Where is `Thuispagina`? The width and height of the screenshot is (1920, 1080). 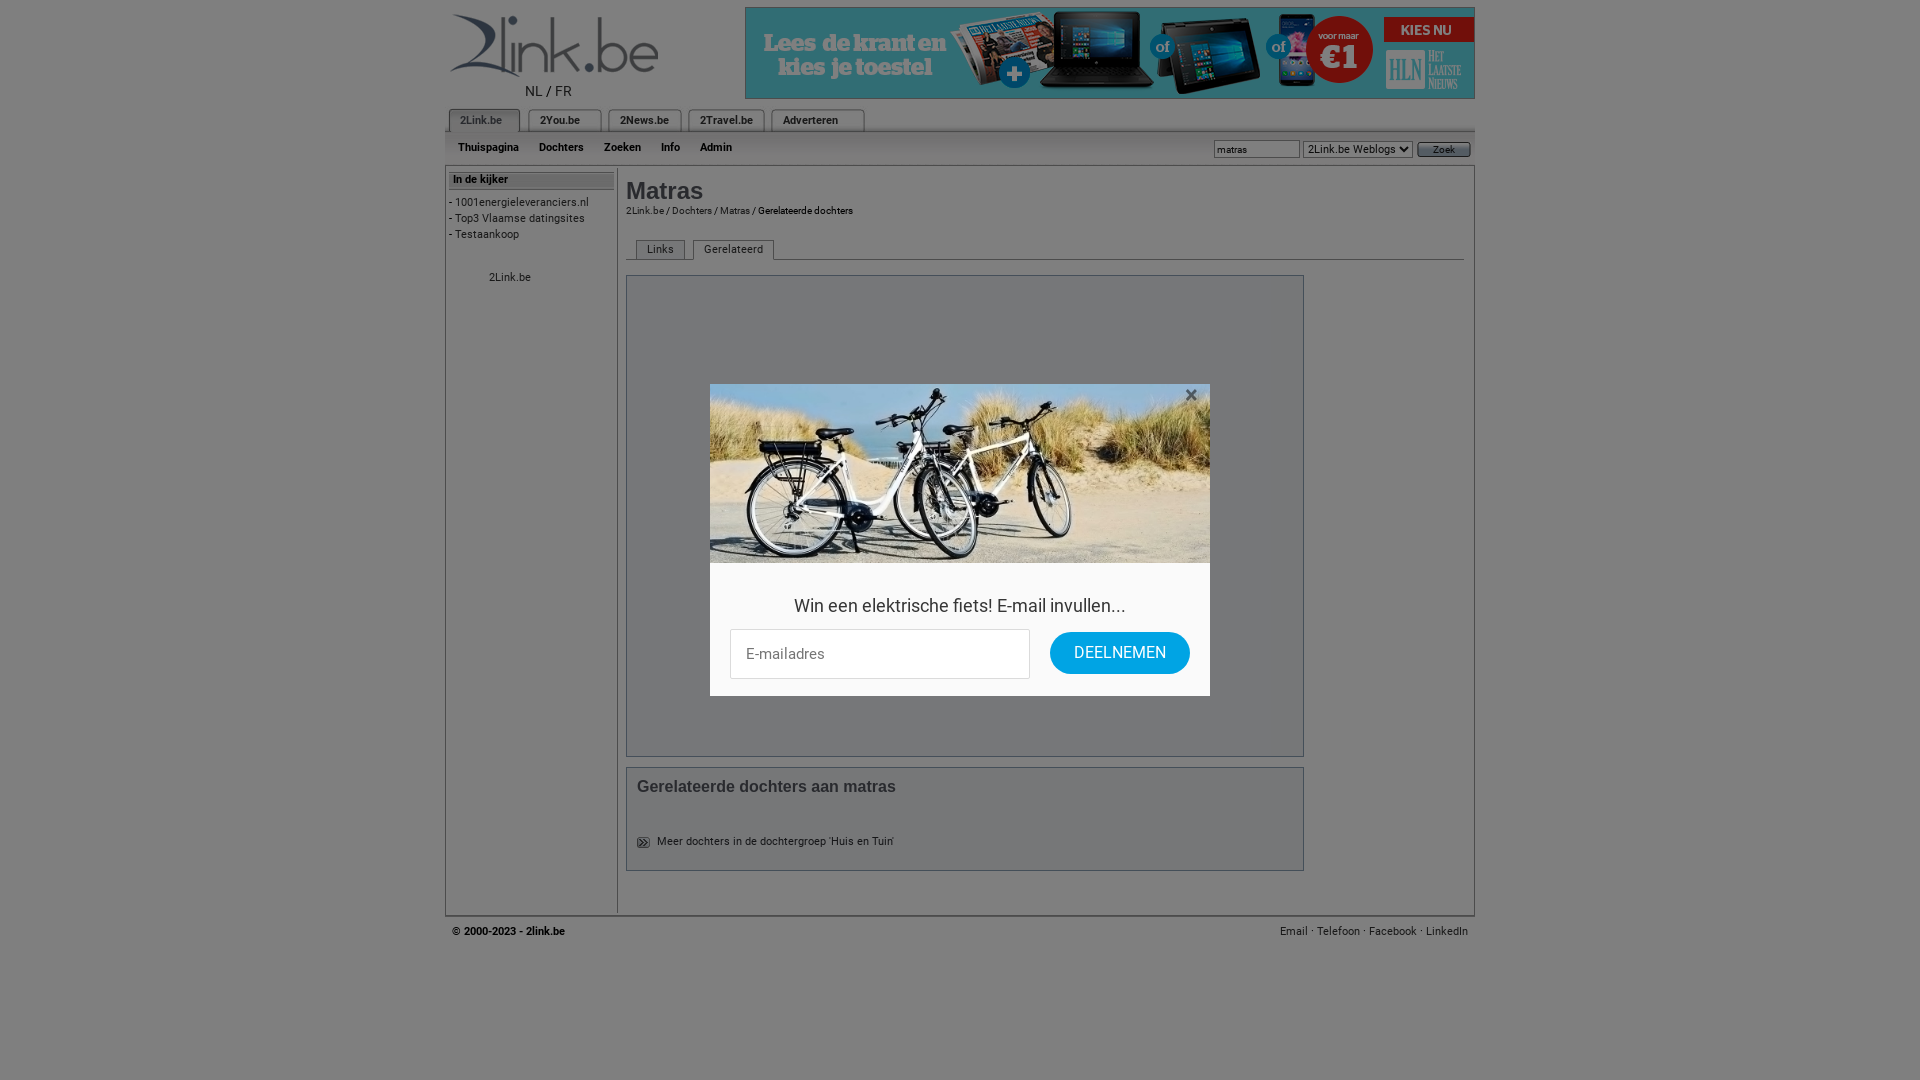
Thuispagina is located at coordinates (488, 148).